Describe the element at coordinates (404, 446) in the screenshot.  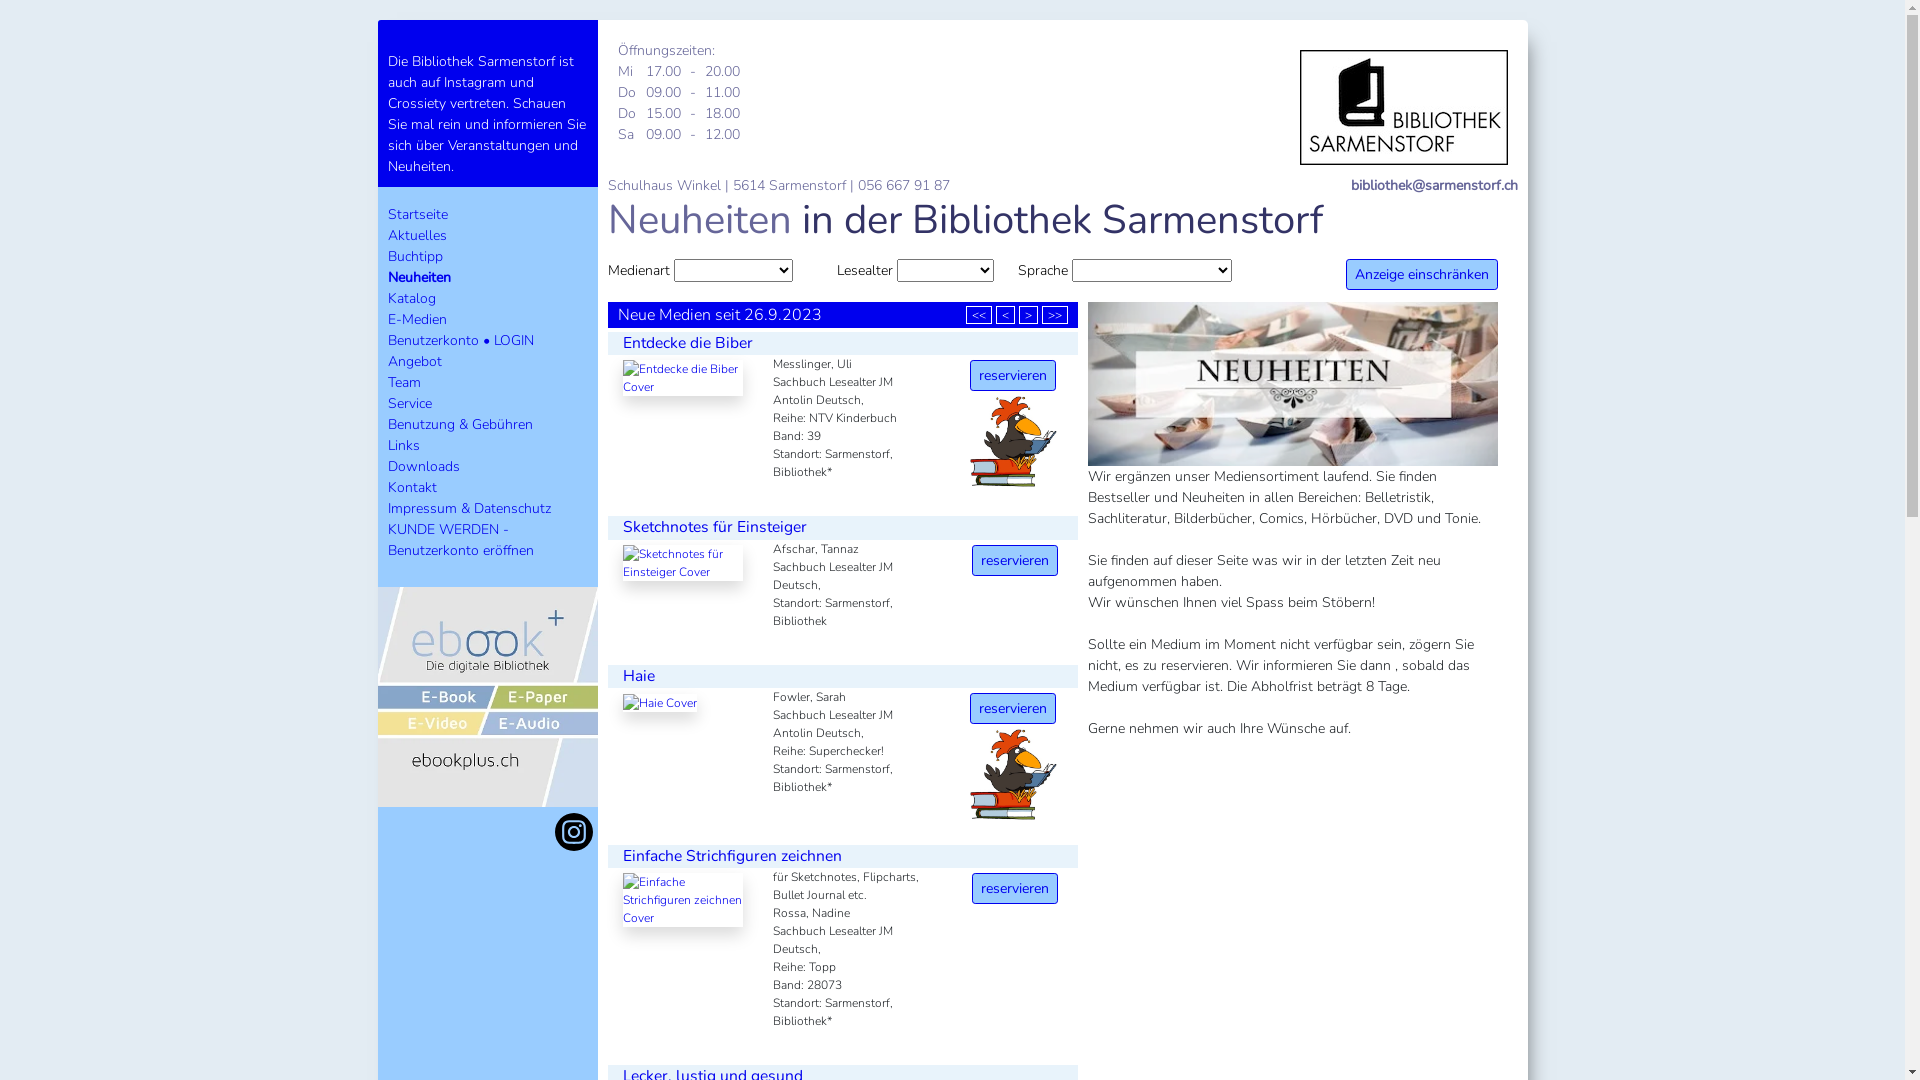
I see `Links` at that location.